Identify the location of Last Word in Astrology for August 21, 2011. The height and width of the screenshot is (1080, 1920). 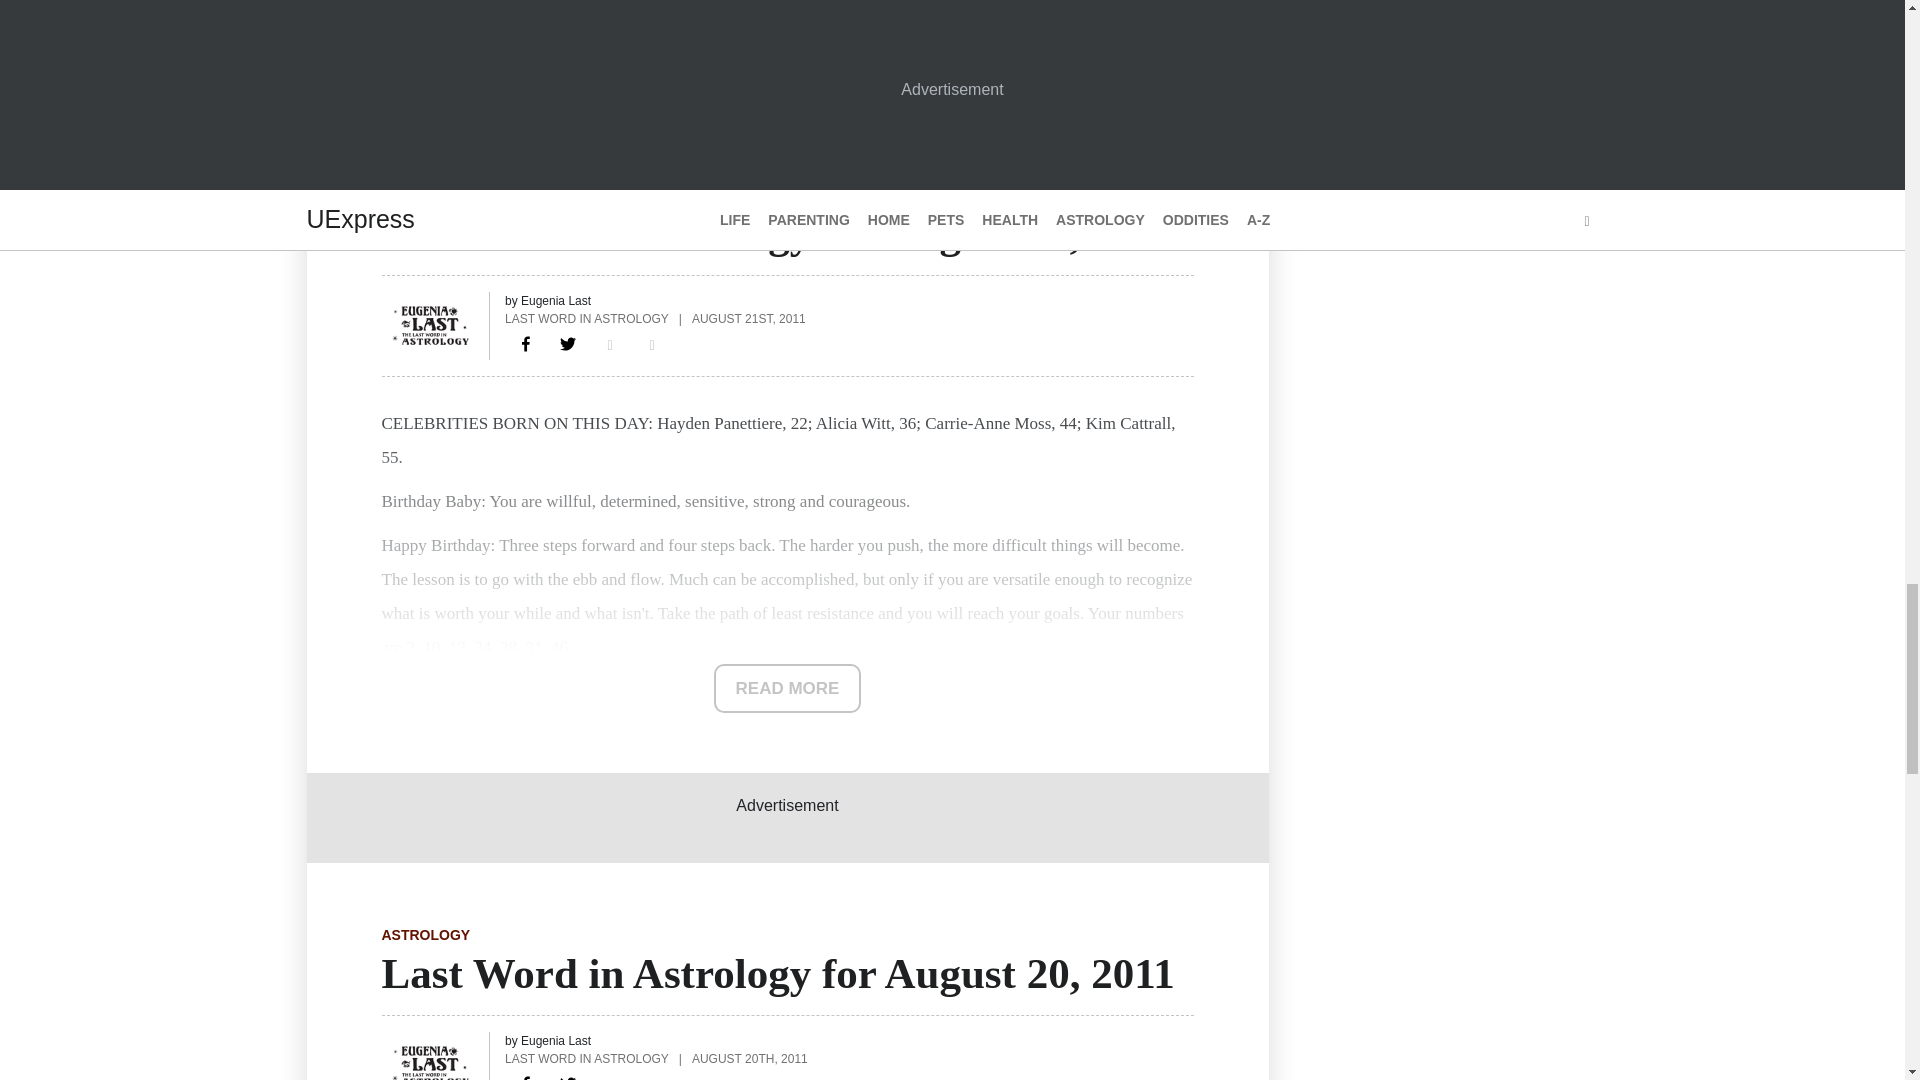
(526, 344).